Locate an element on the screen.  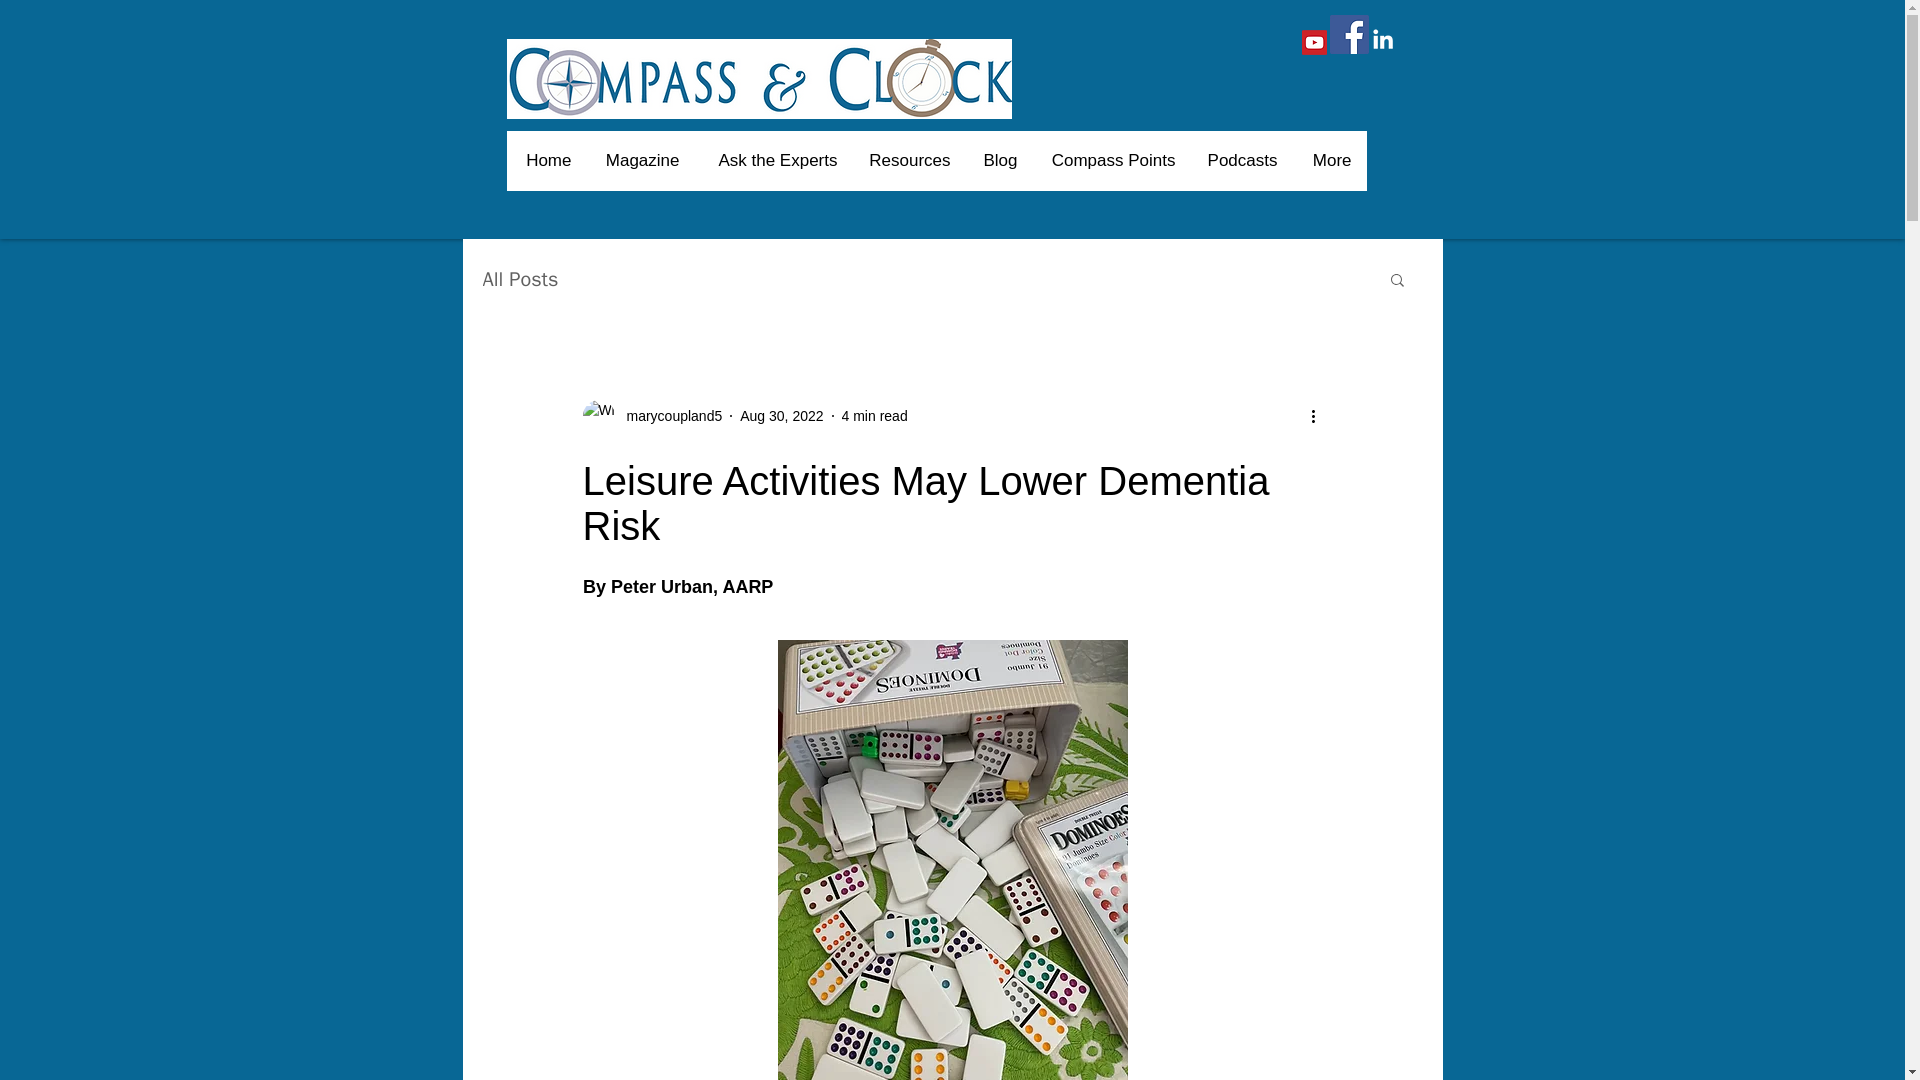
Podcasts is located at coordinates (1241, 160).